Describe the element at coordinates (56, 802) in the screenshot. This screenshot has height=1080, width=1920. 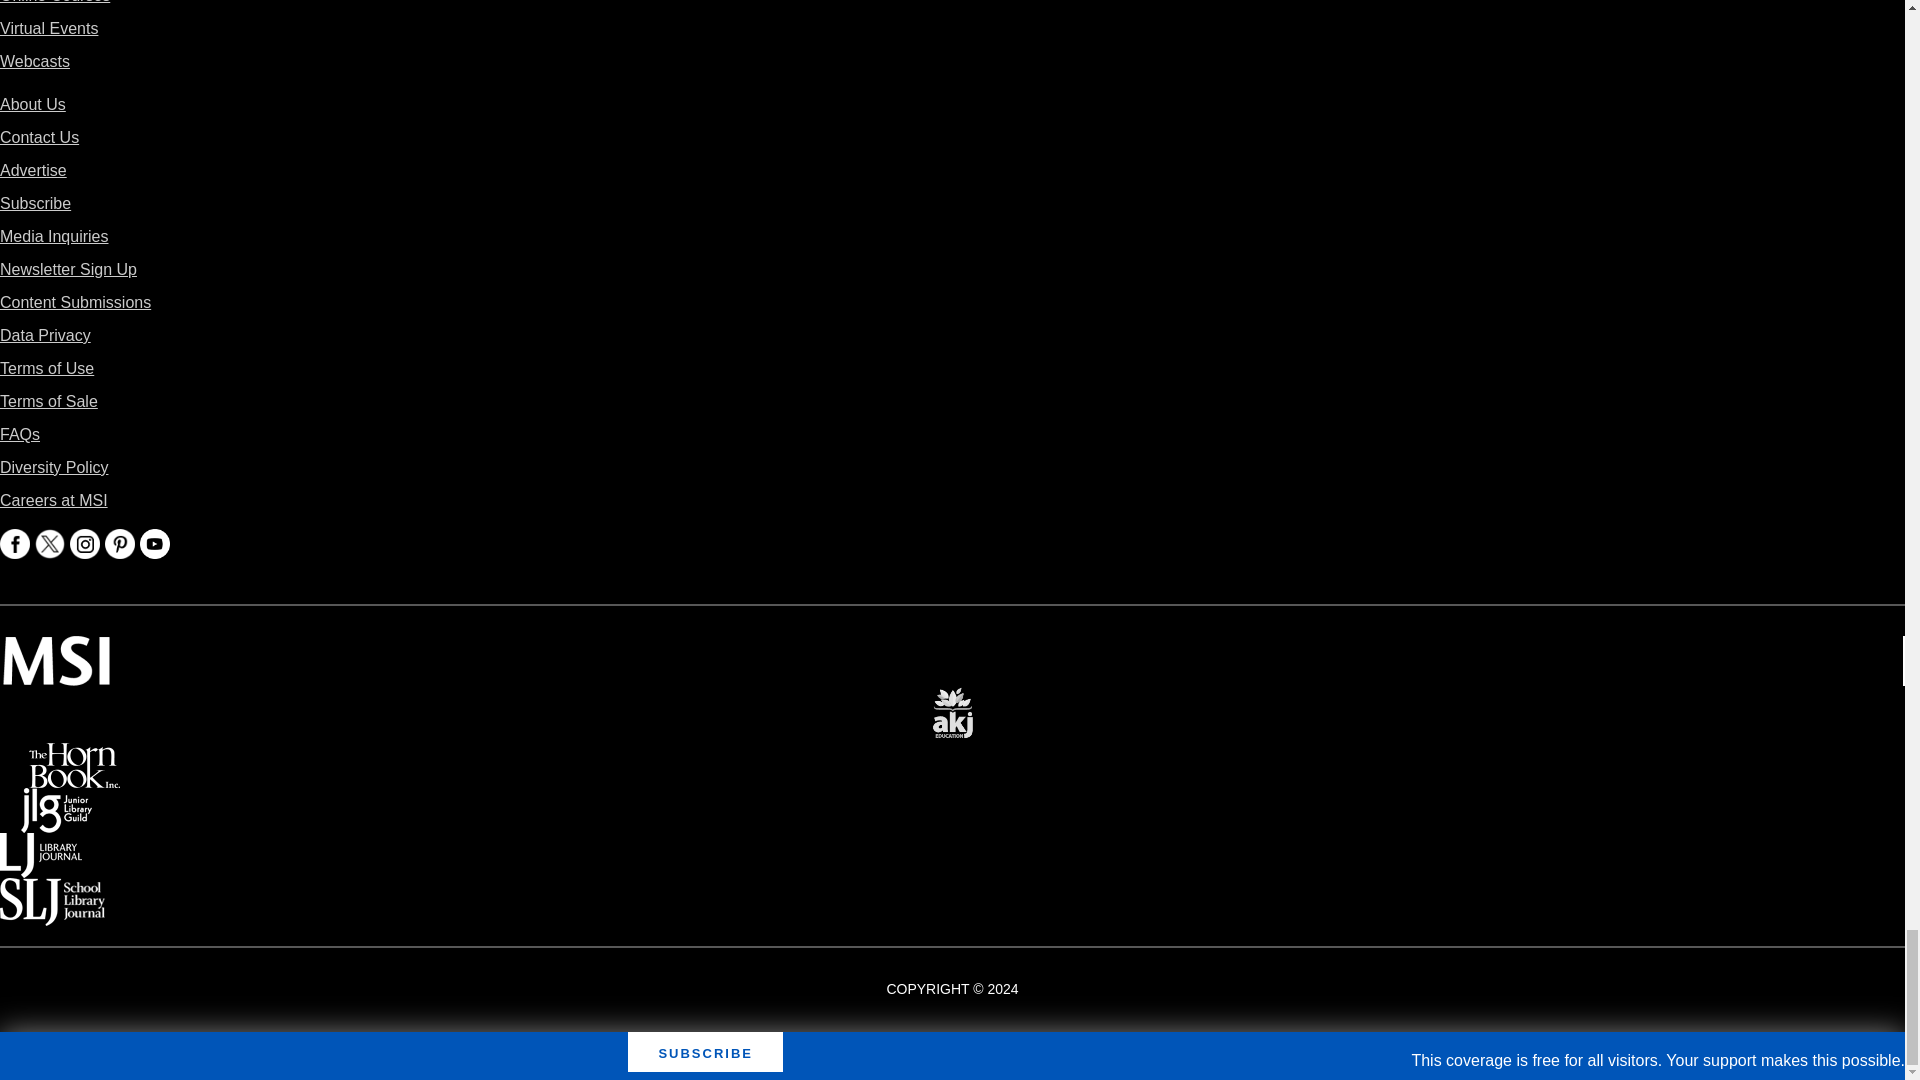
I see `Junior Library Guild` at that location.